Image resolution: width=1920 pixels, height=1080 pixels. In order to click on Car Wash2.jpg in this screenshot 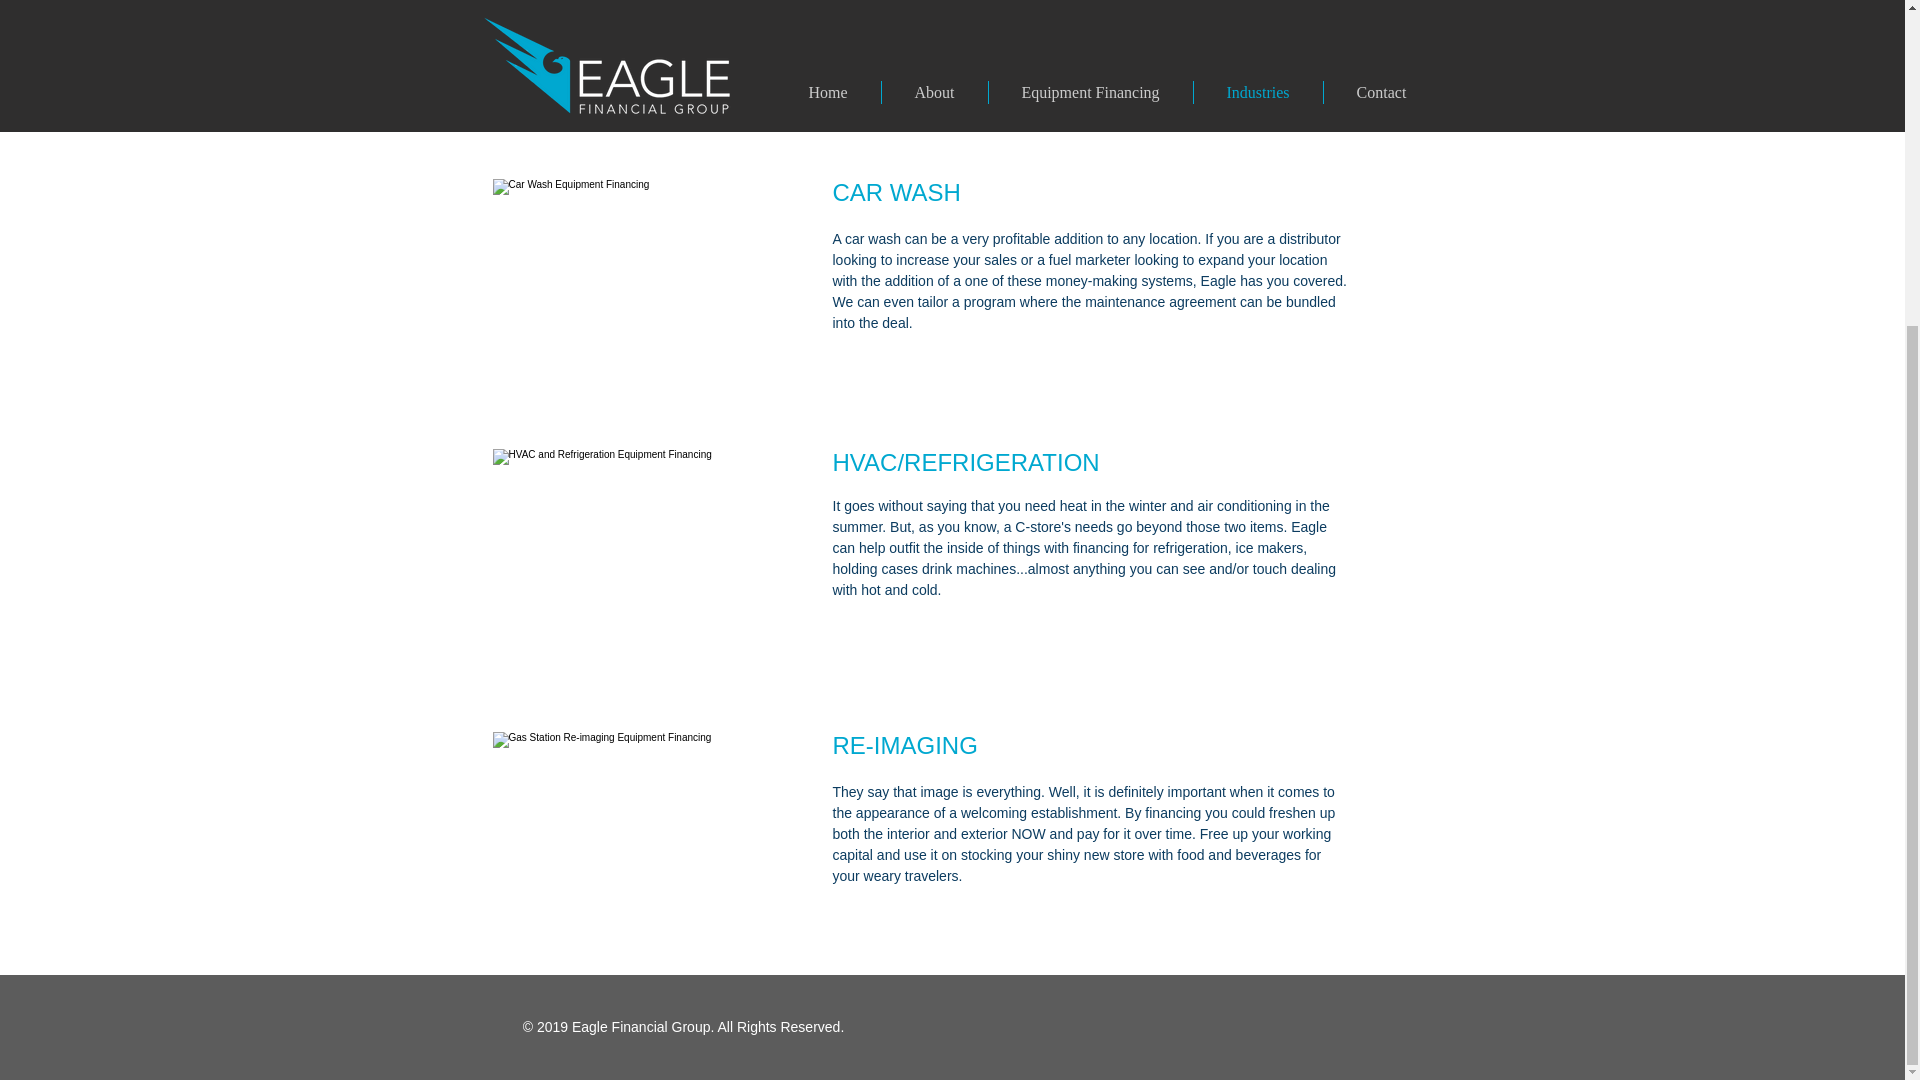, I will do `click(641, 273)`.